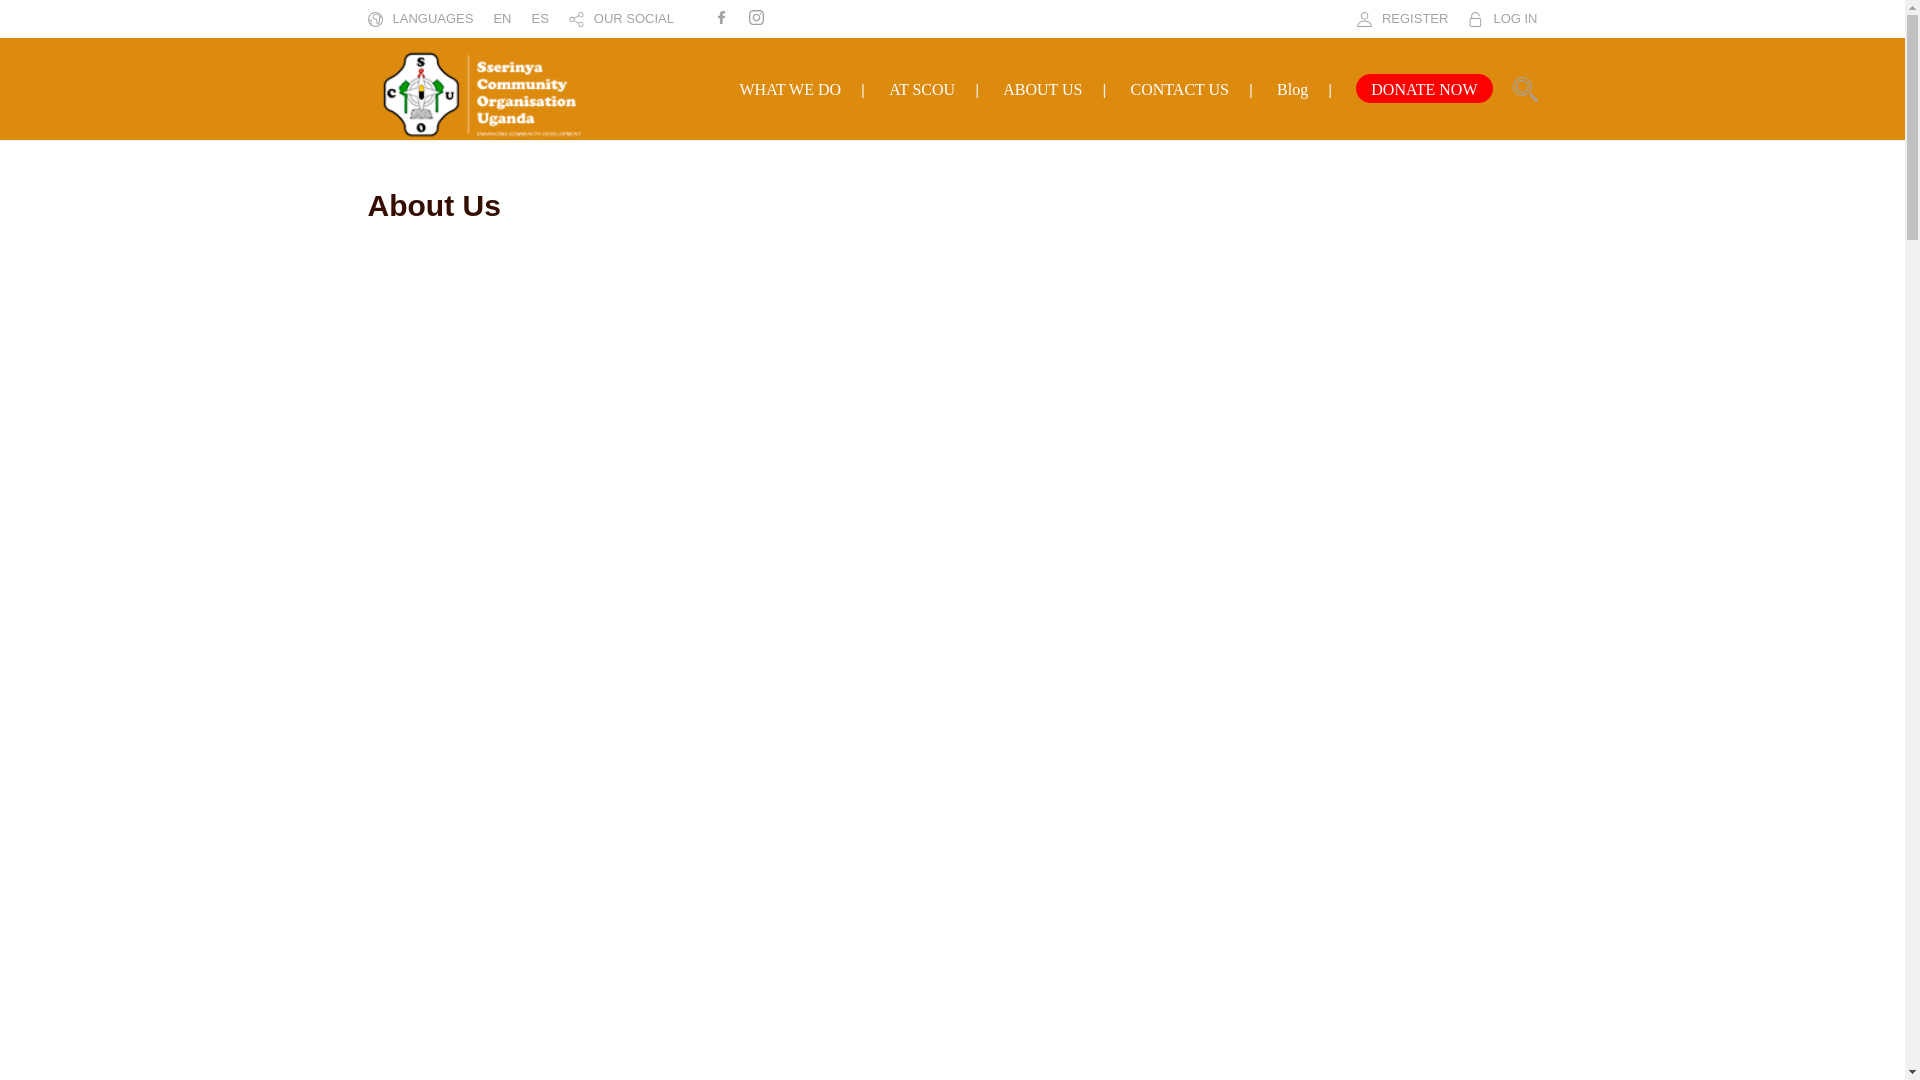 The height and width of the screenshot is (1080, 1920). I want to click on ABOUT US, so click(1042, 90).